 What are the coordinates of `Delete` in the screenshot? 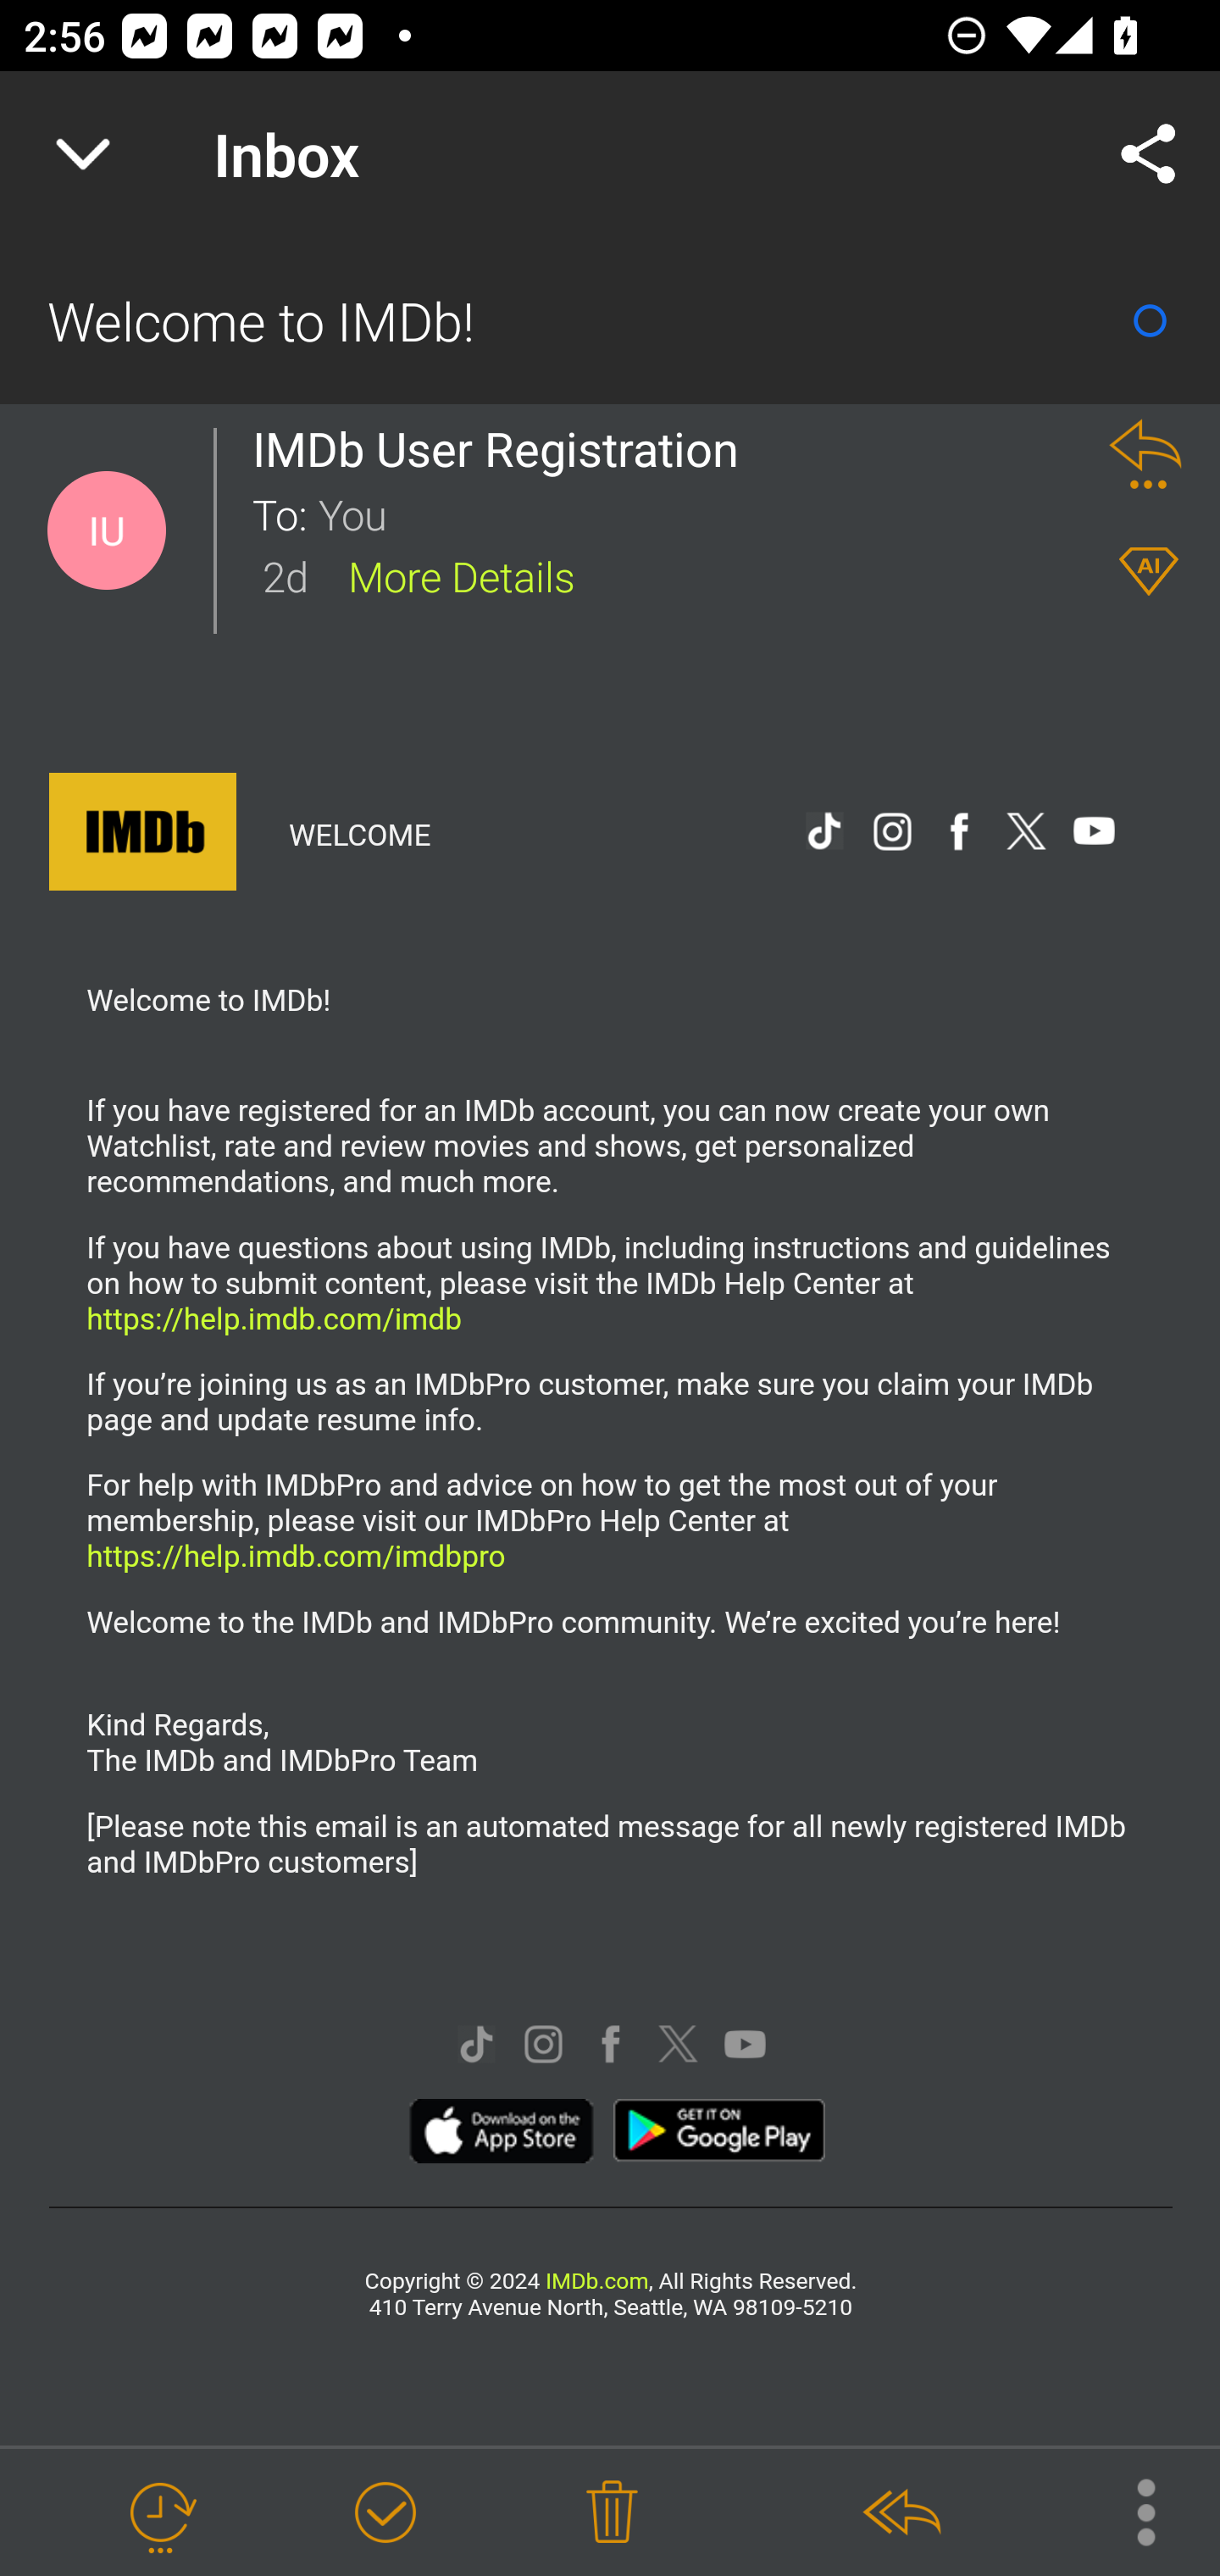 It's located at (612, 2513).